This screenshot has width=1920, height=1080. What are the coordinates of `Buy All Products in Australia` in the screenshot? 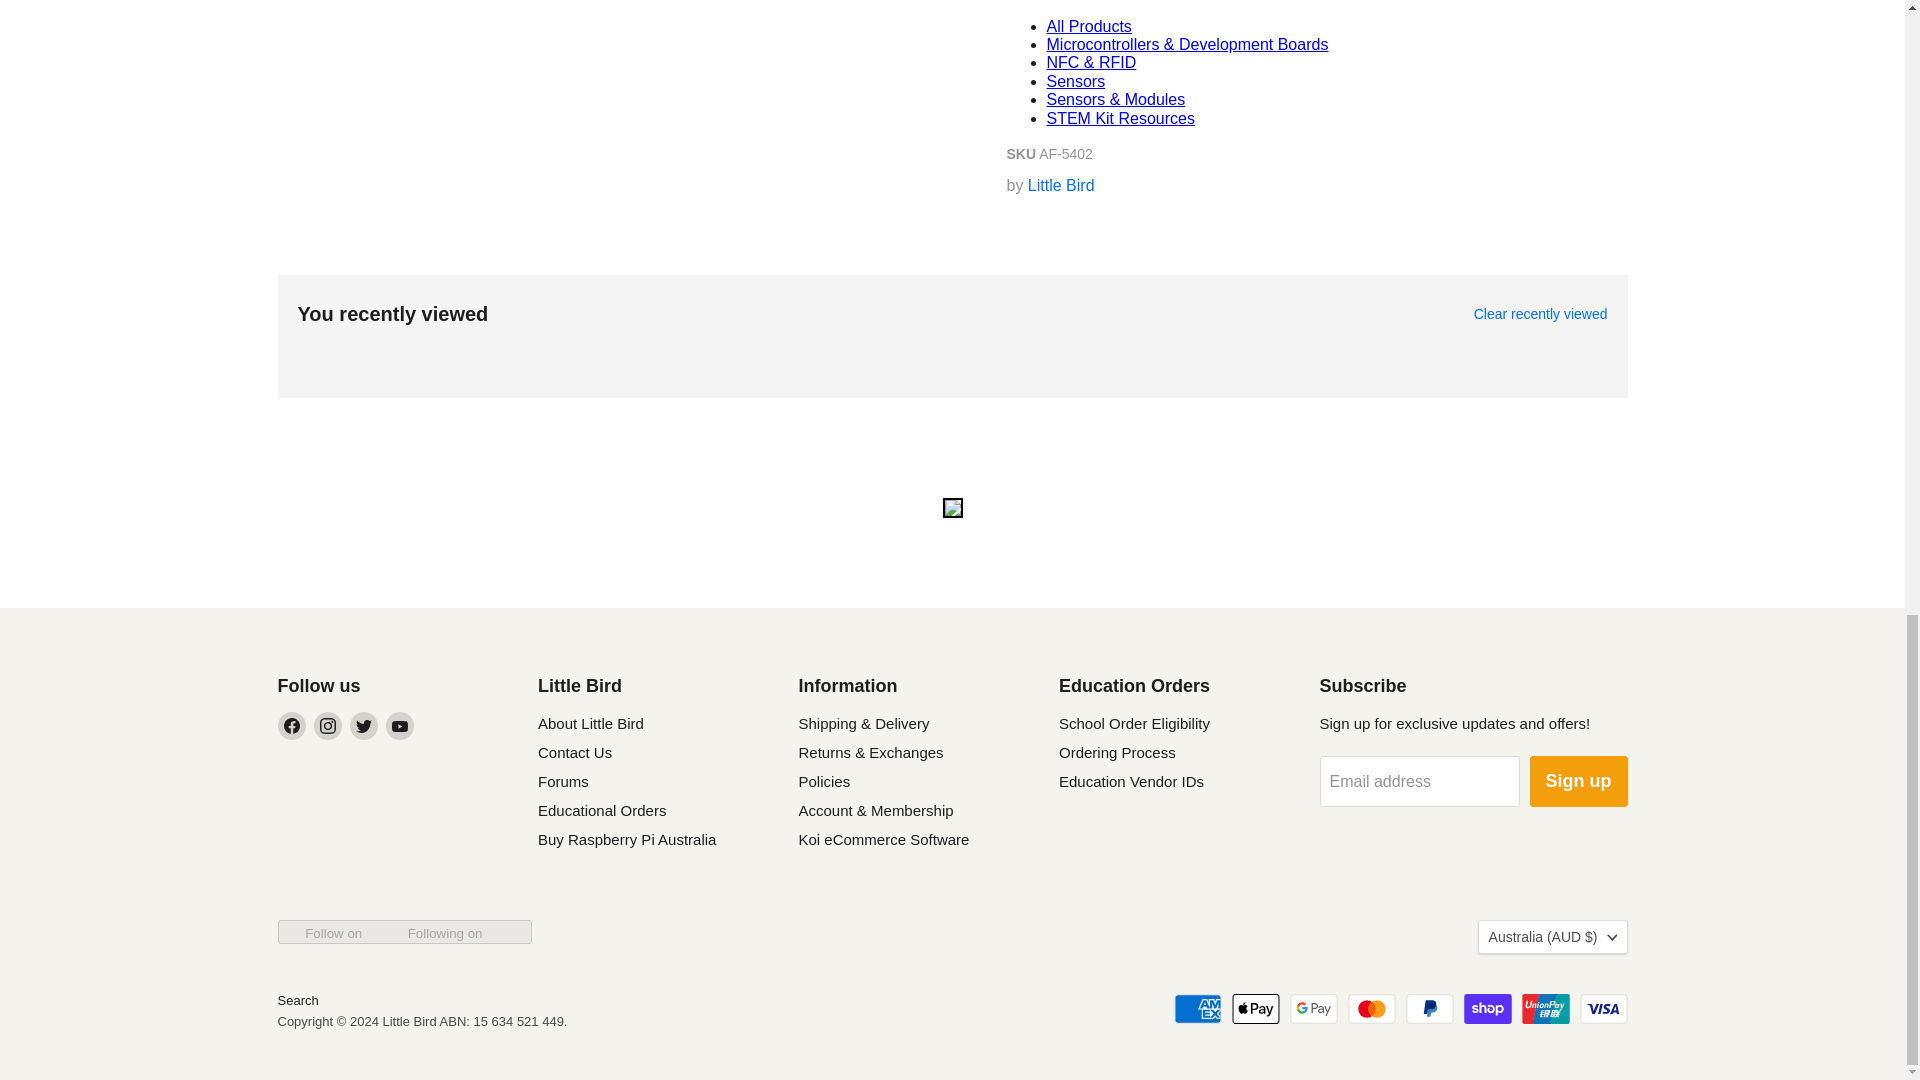 It's located at (1088, 26).